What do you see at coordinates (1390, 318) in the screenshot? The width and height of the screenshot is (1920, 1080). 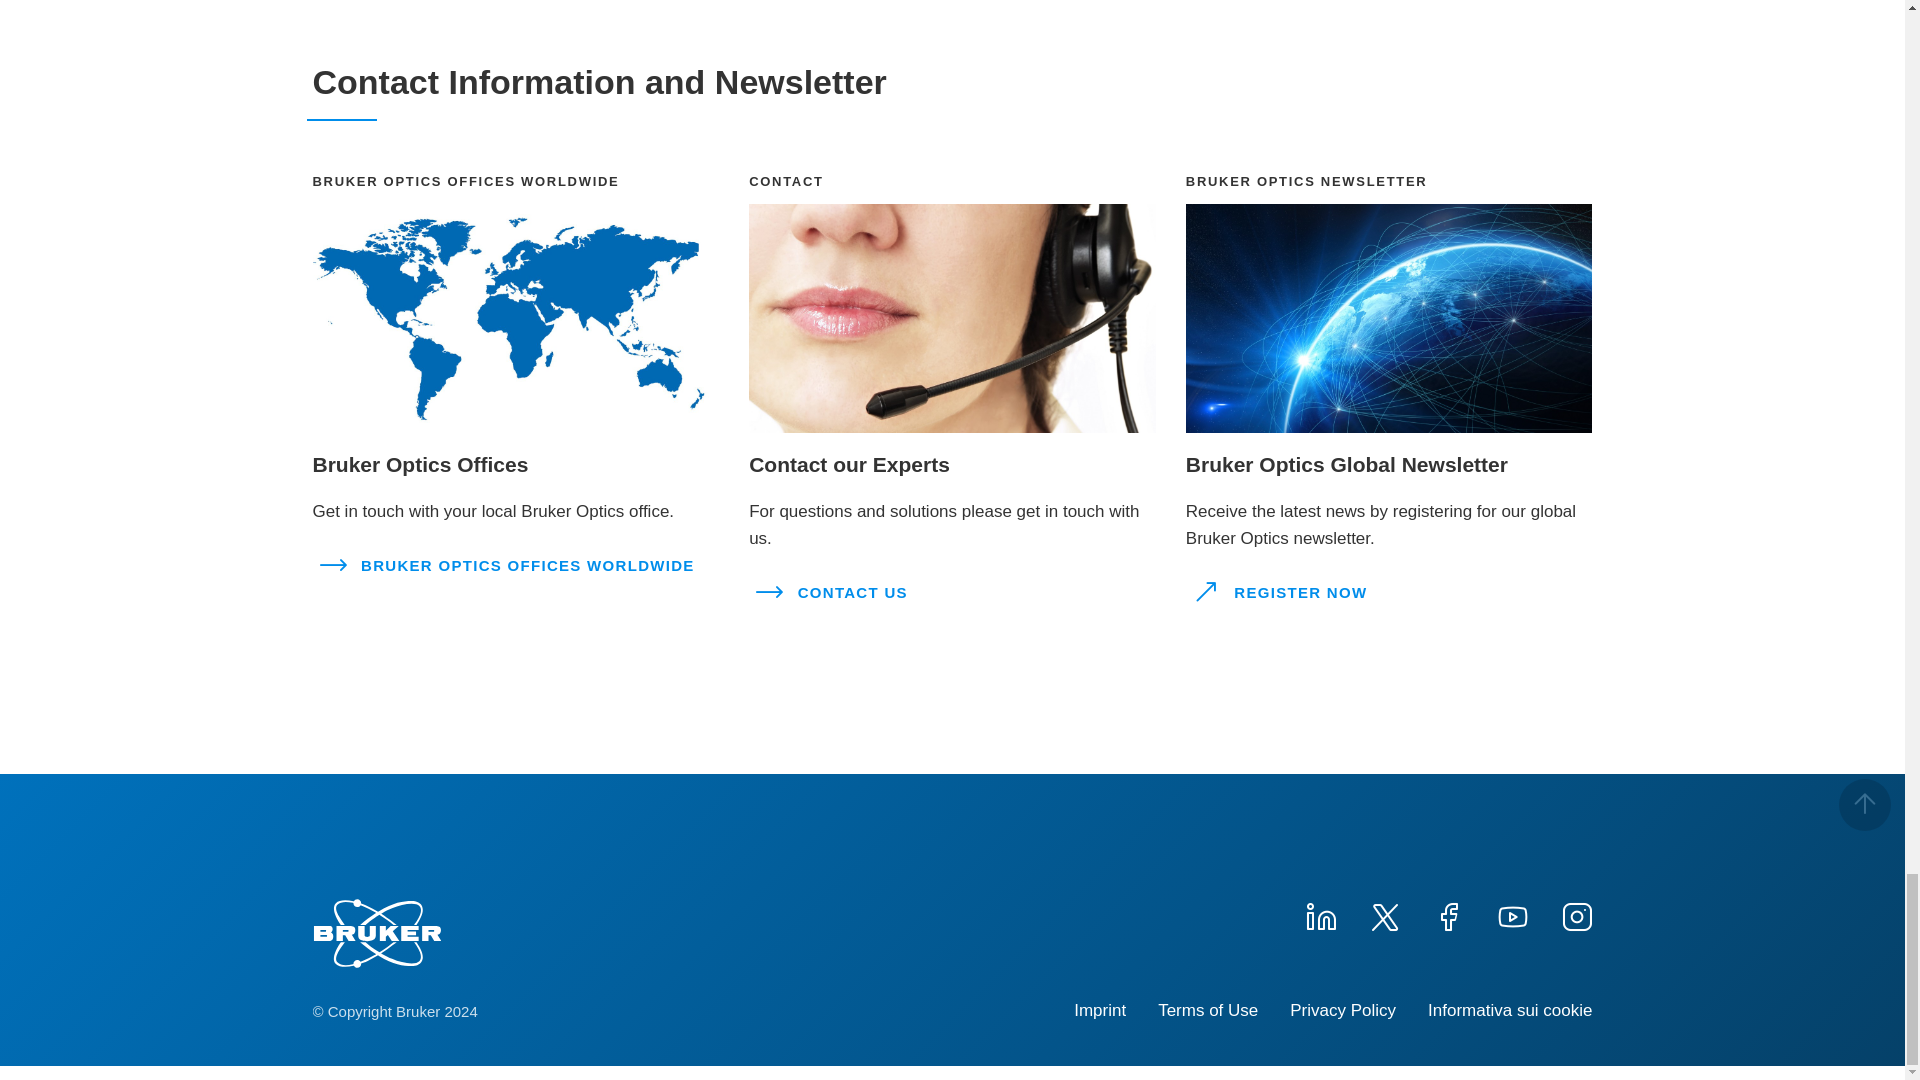 I see `world commumnication space` at bounding box center [1390, 318].